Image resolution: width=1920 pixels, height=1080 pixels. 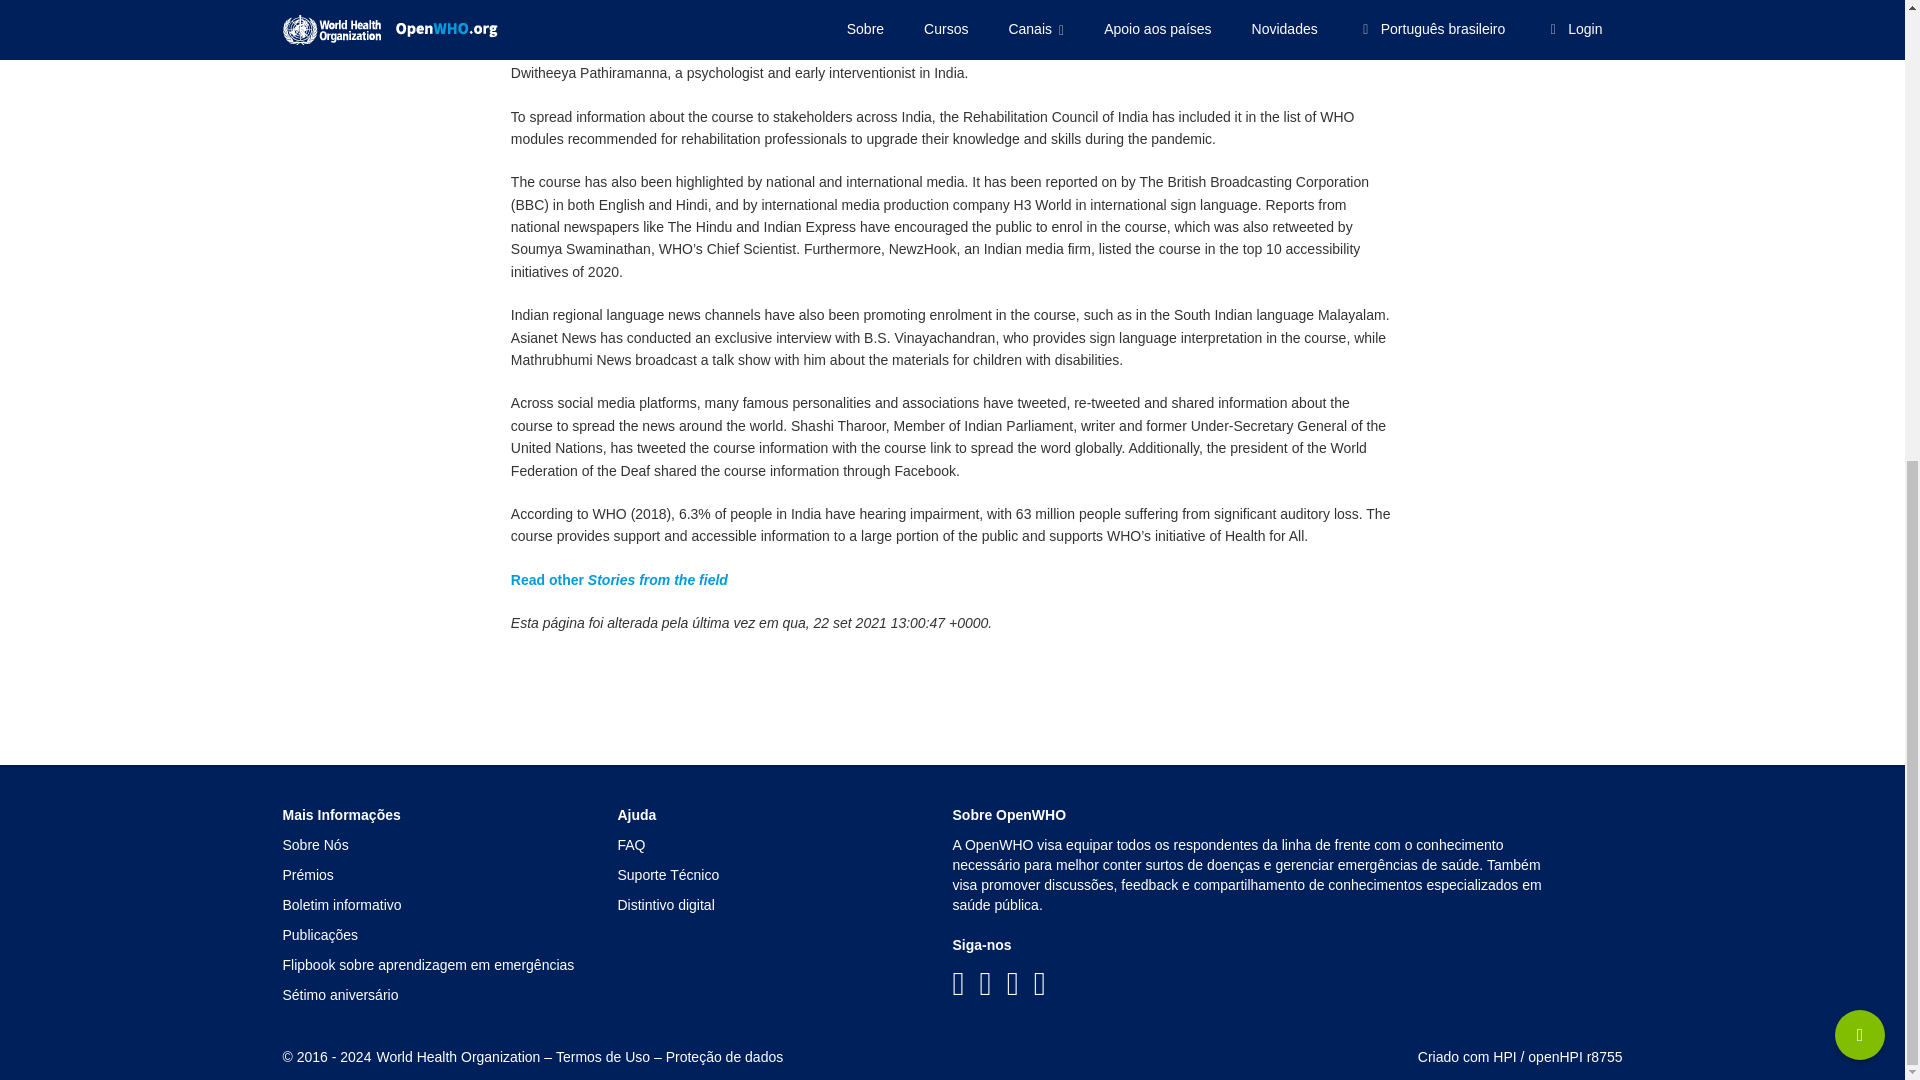 I want to click on FAQ, so click(x=632, y=845).